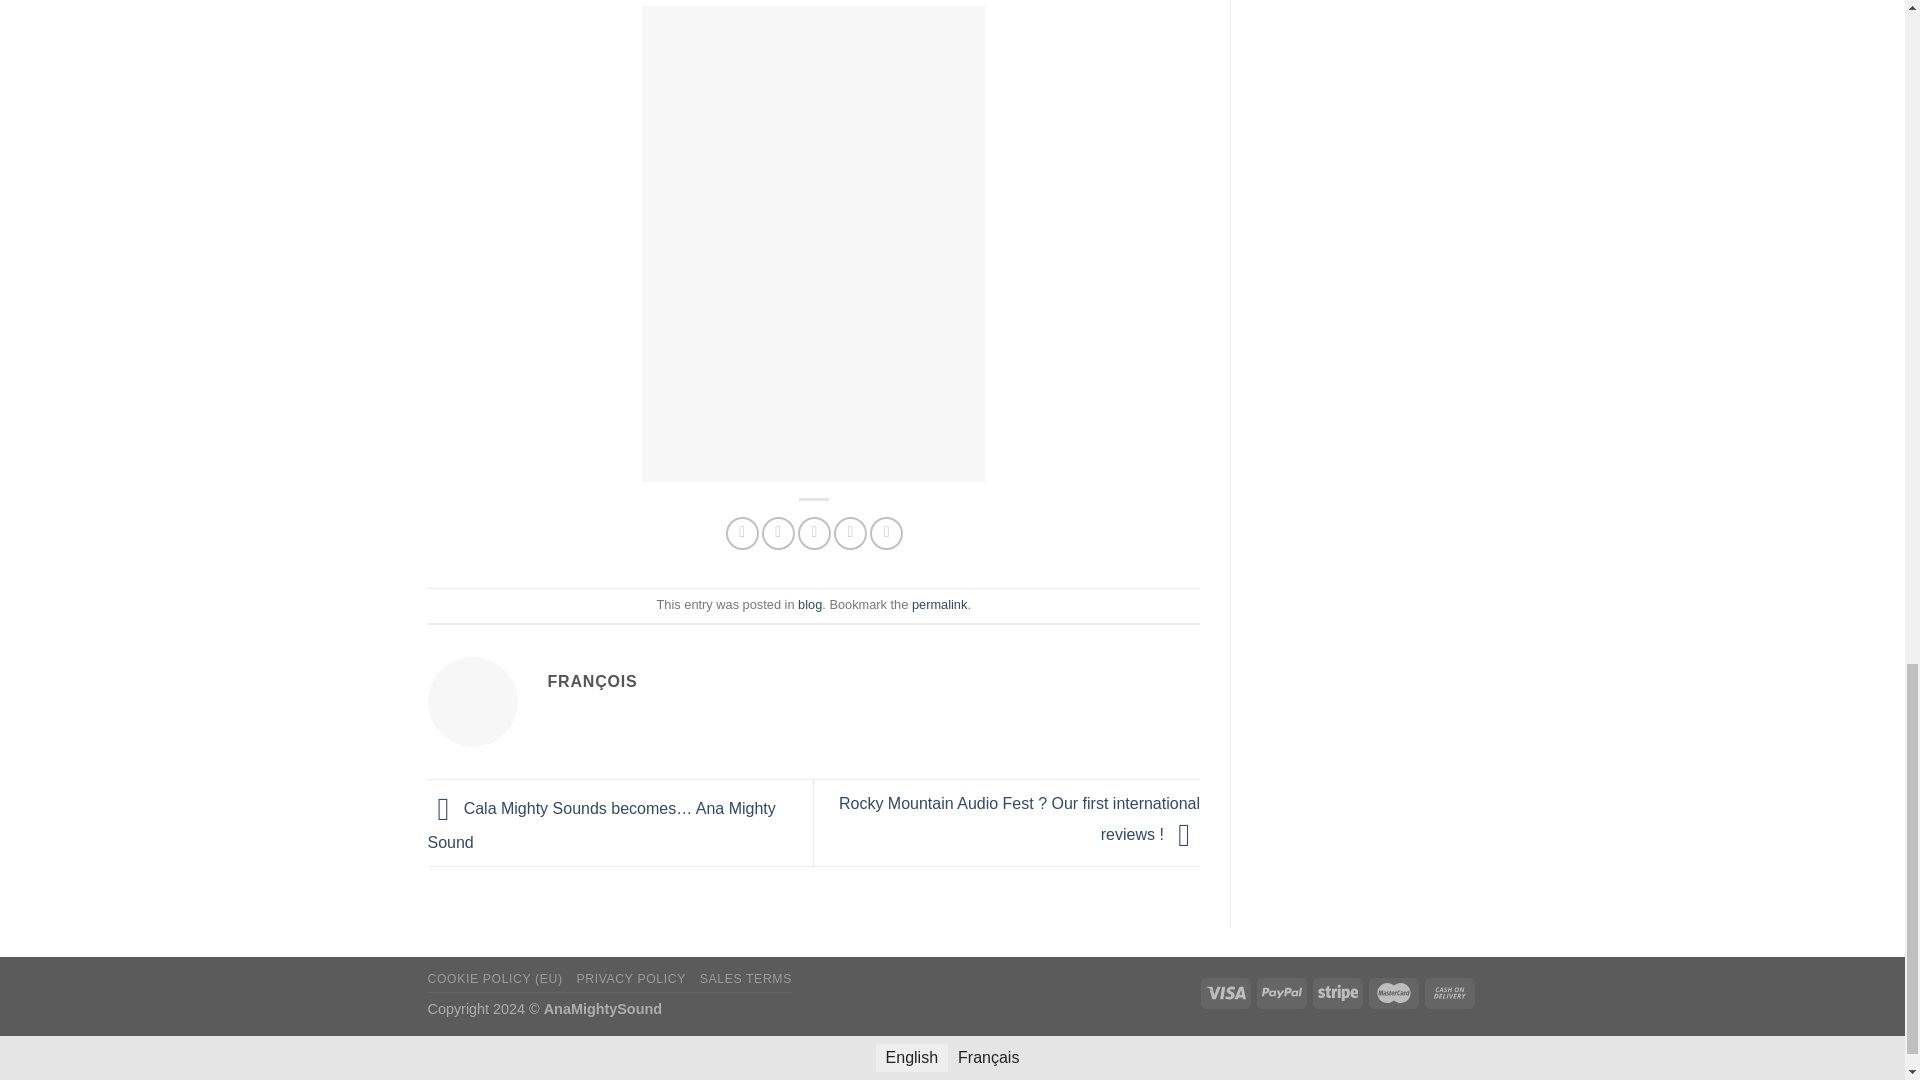 The width and height of the screenshot is (1920, 1080). I want to click on blog, so click(810, 604).